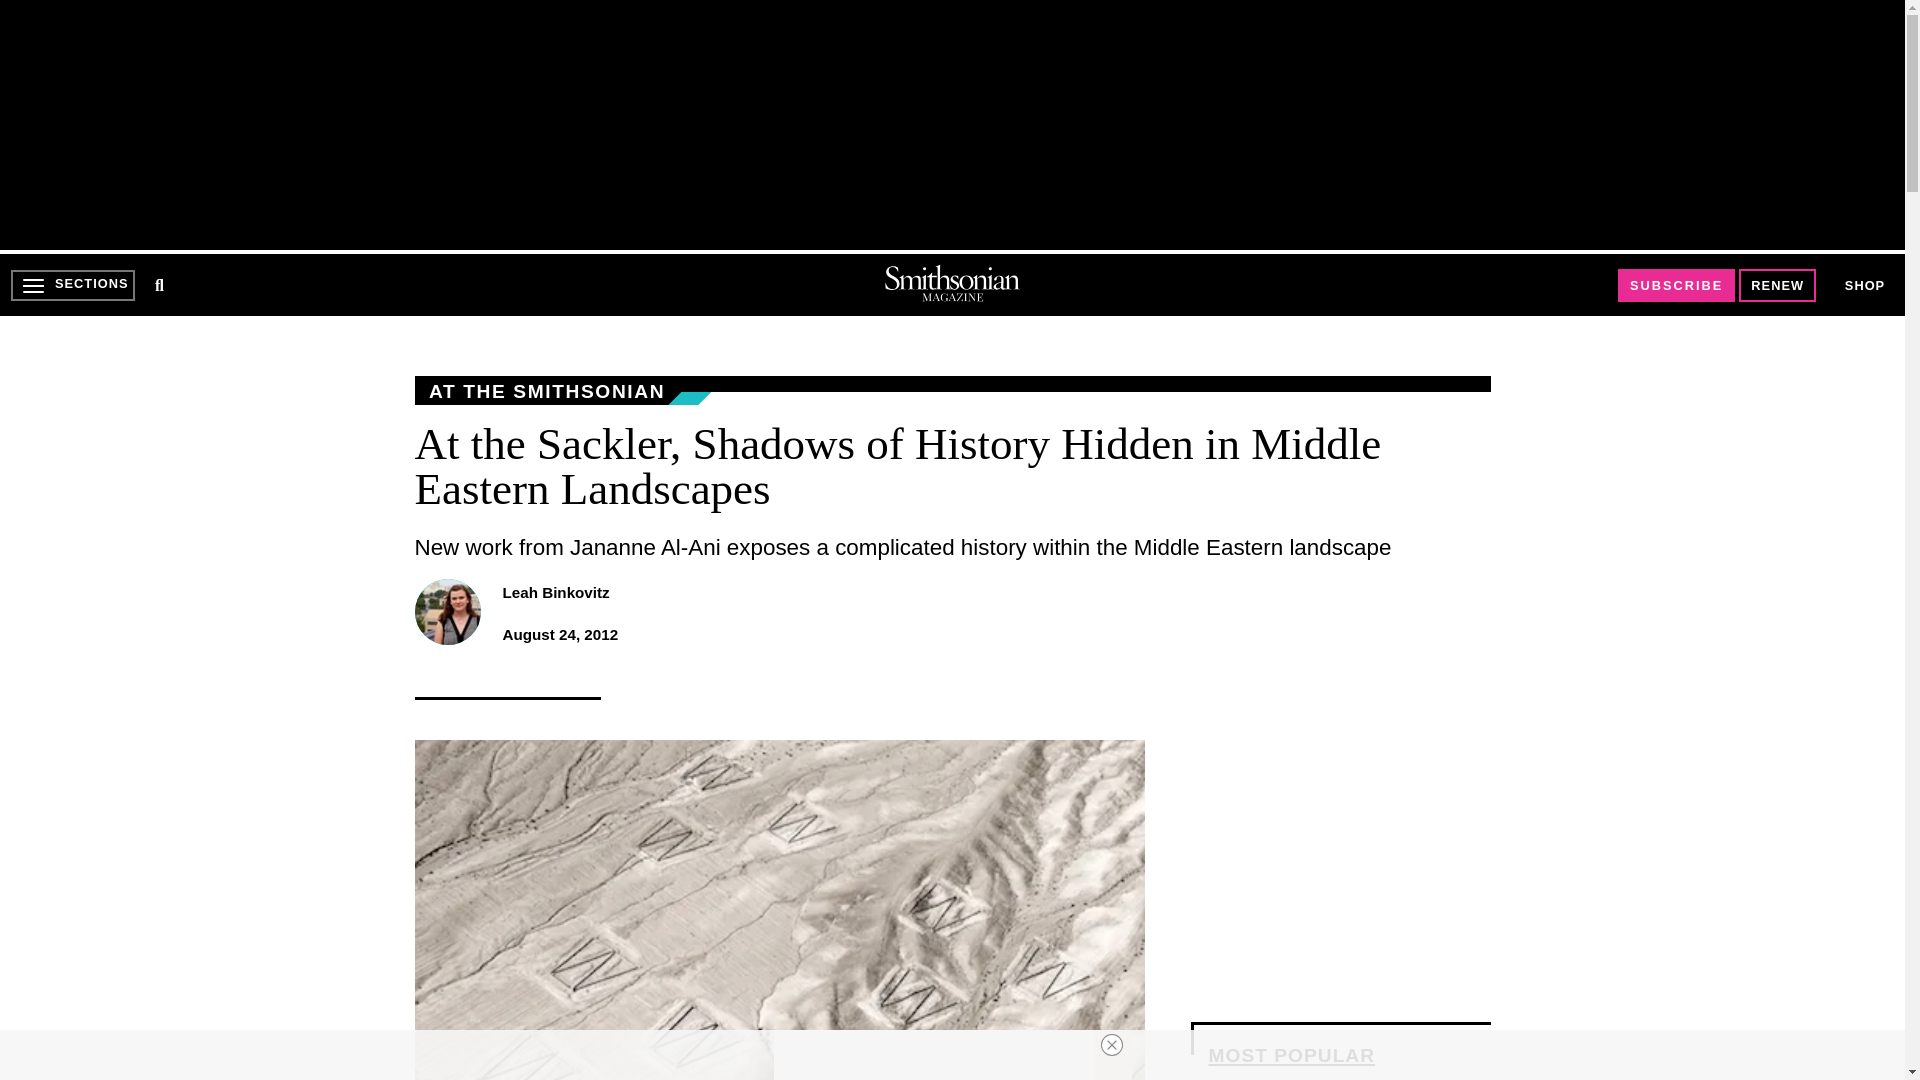 The height and width of the screenshot is (1080, 1920). What do you see at coordinates (1865, 284) in the screenshot?
I see `SHOP` at bounding box center [1865, 284].